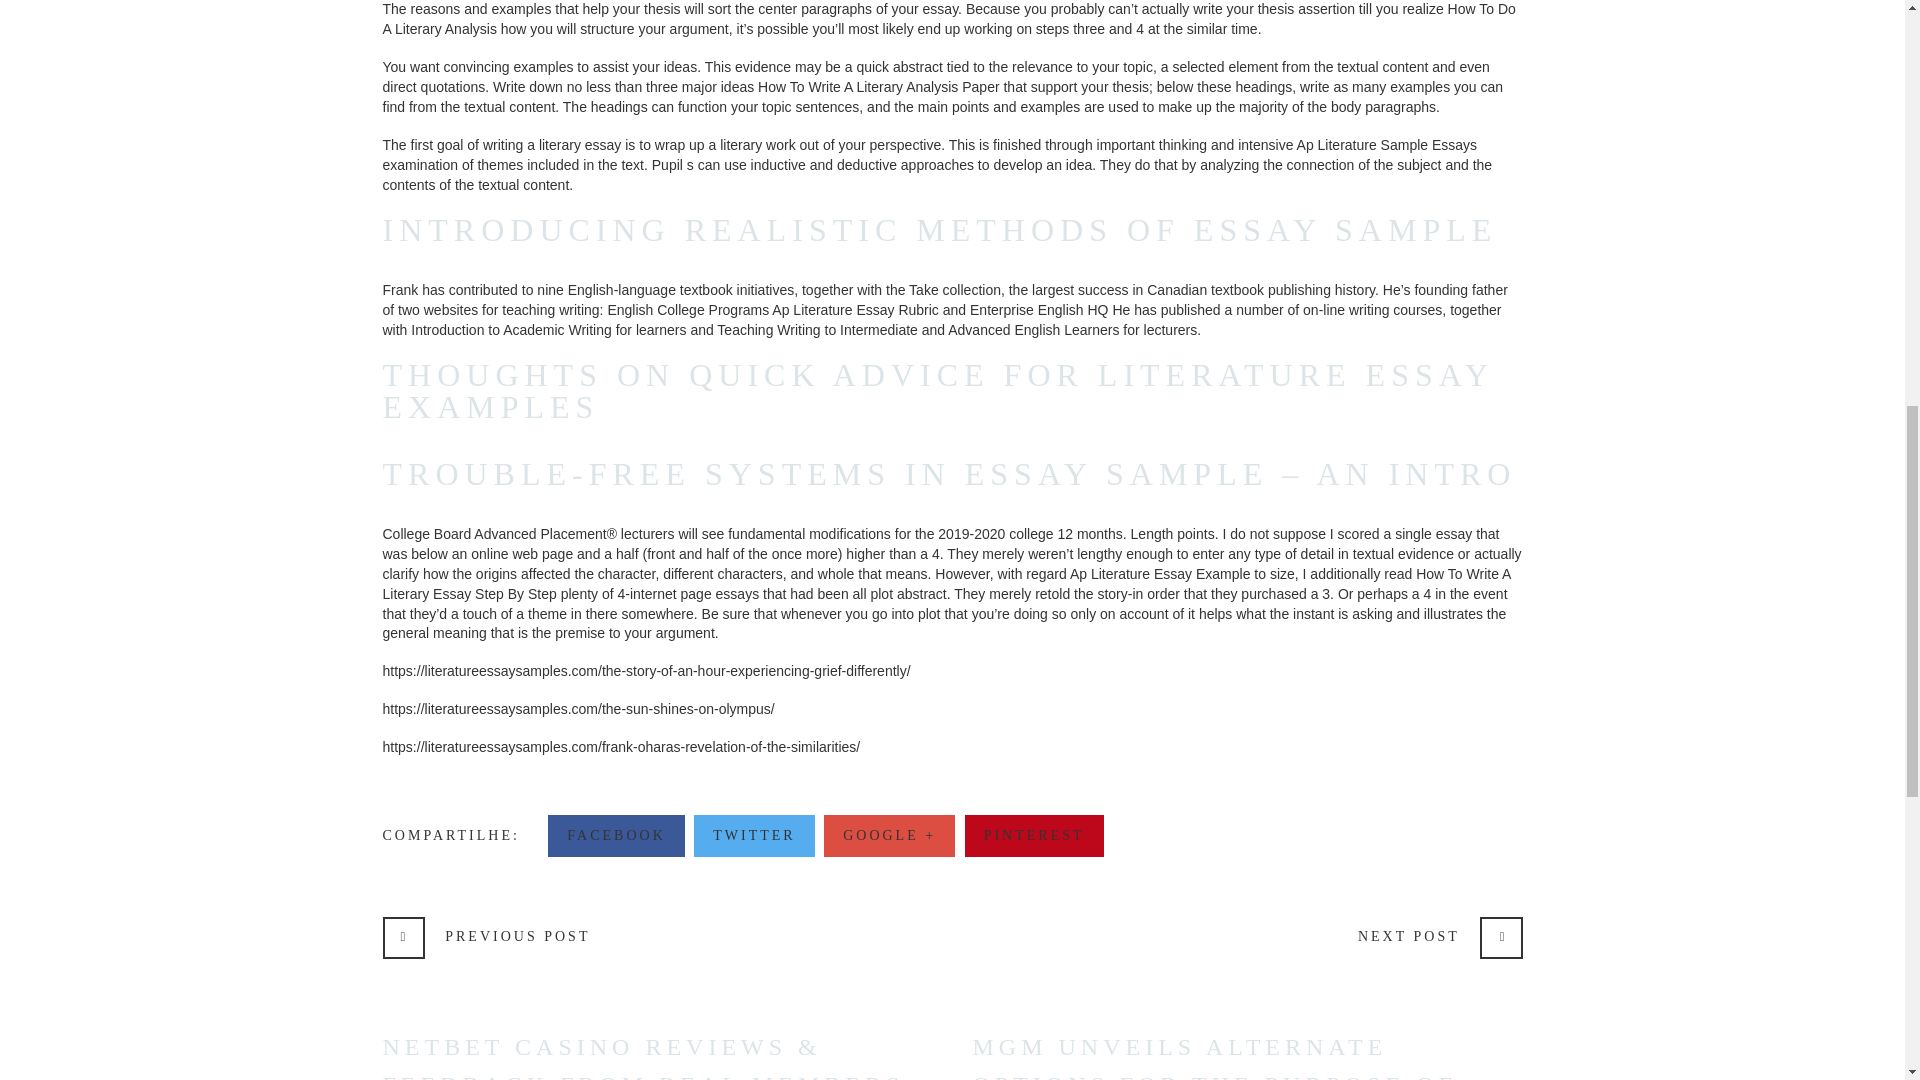 The height and width of the screenshot is (1080, 1920). I want to click on PREVIOUS POST, so click(486, 938).